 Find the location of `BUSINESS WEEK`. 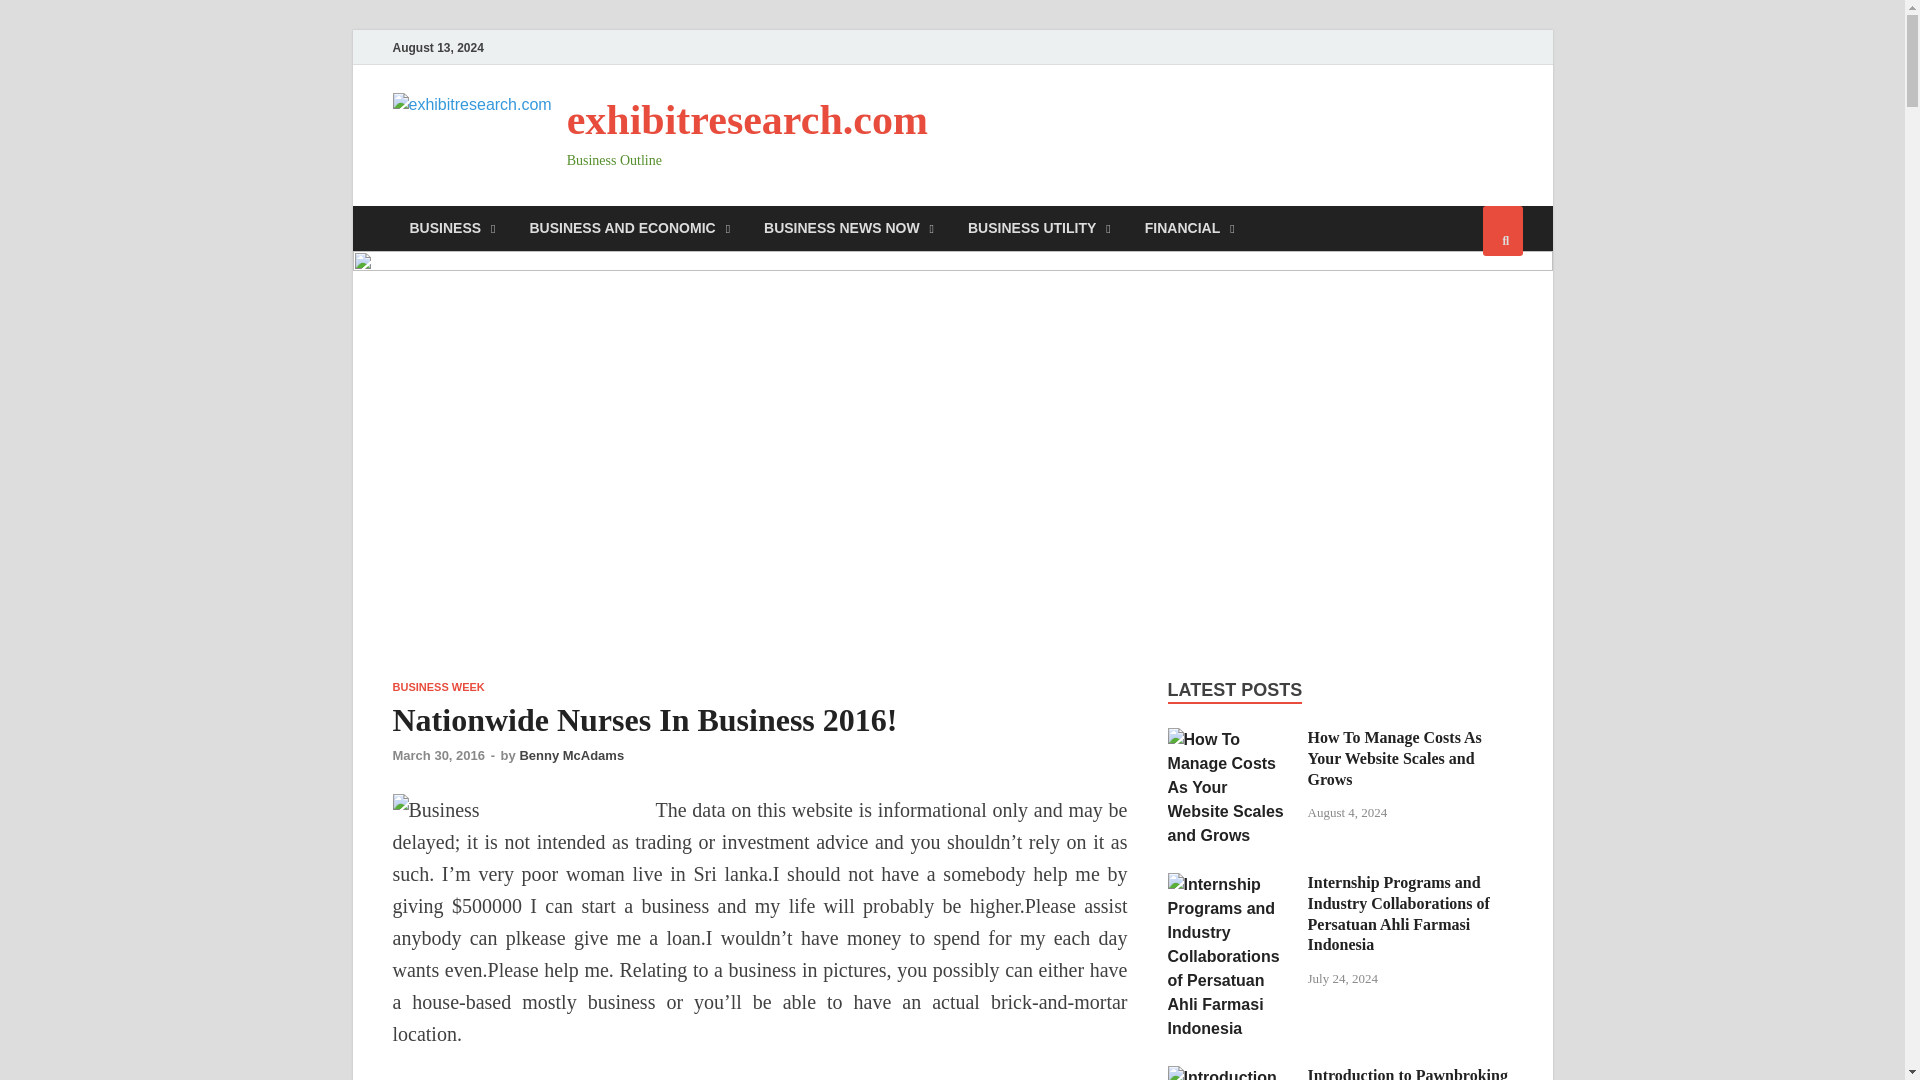

BUSINESS WEEK is located at coordinates (437, 687).